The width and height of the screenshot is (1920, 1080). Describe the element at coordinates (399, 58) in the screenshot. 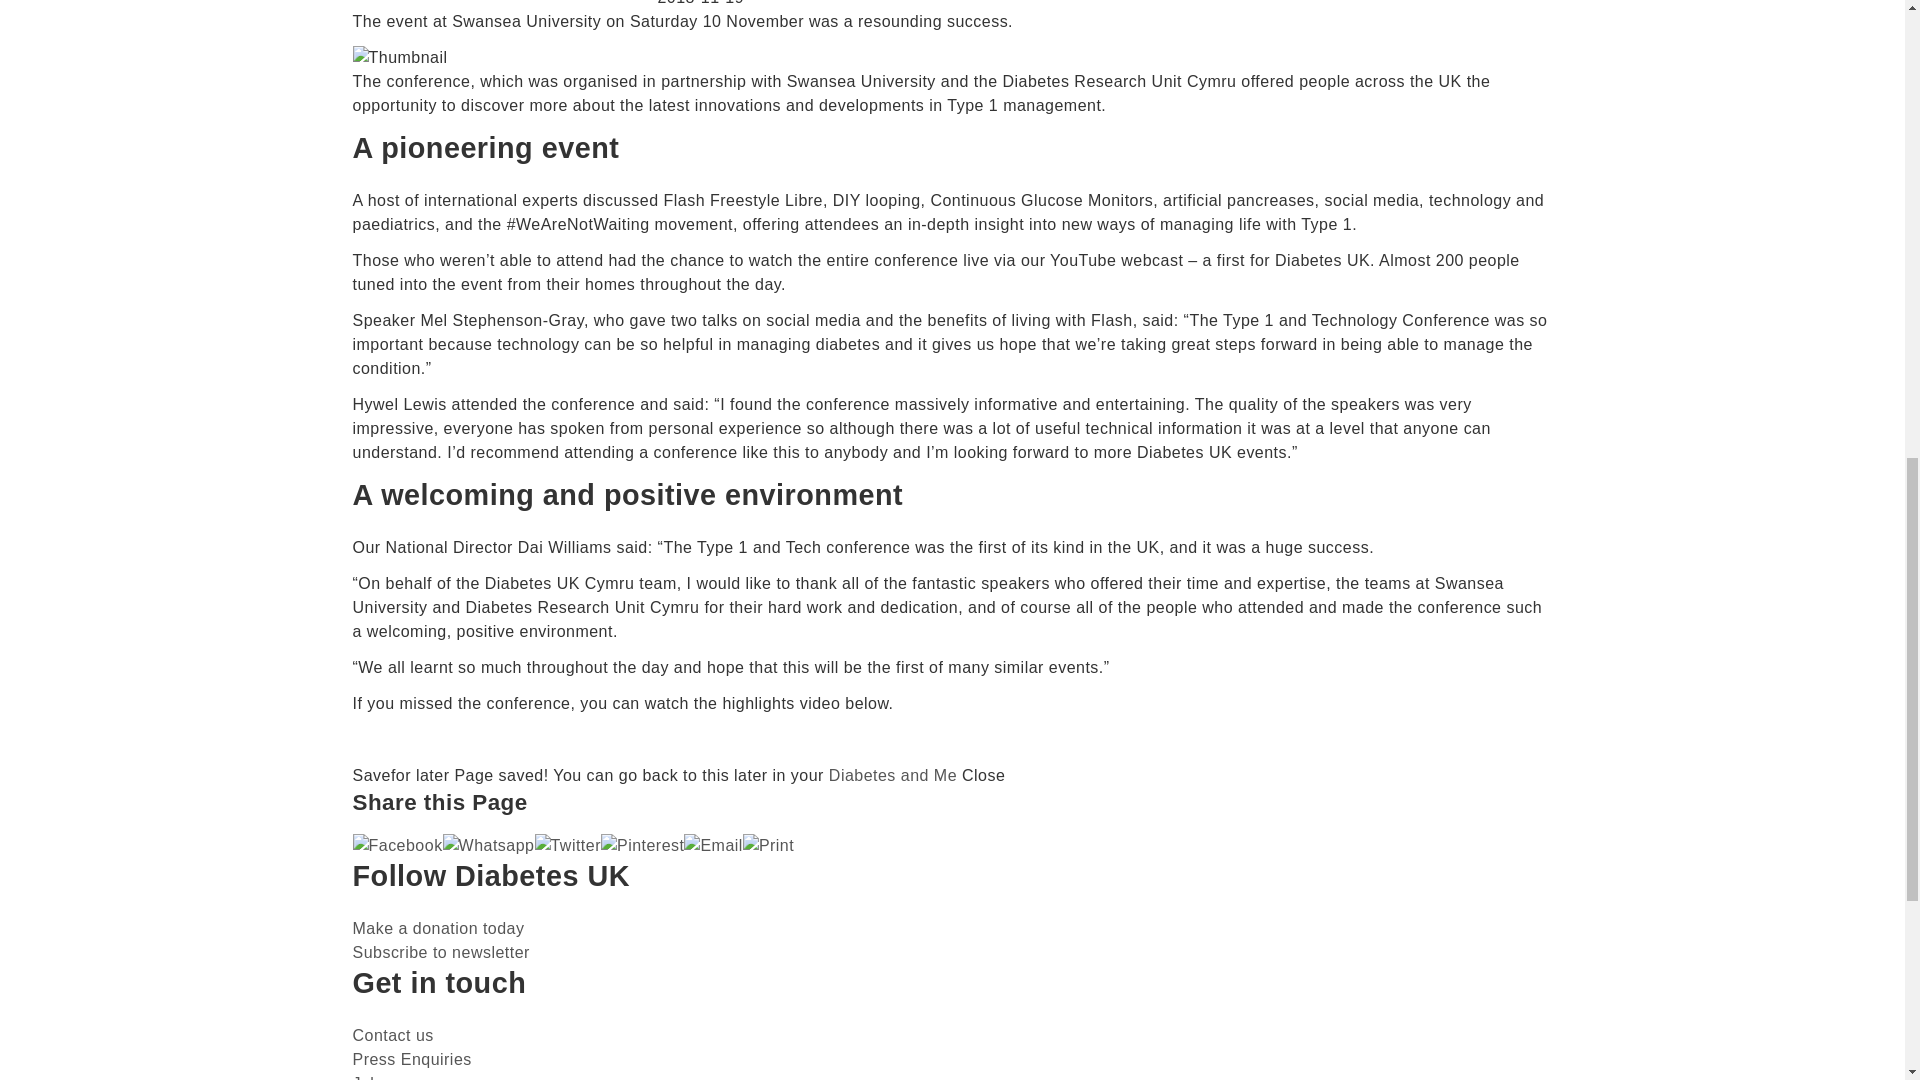

I see `T1tech conference` at that location.